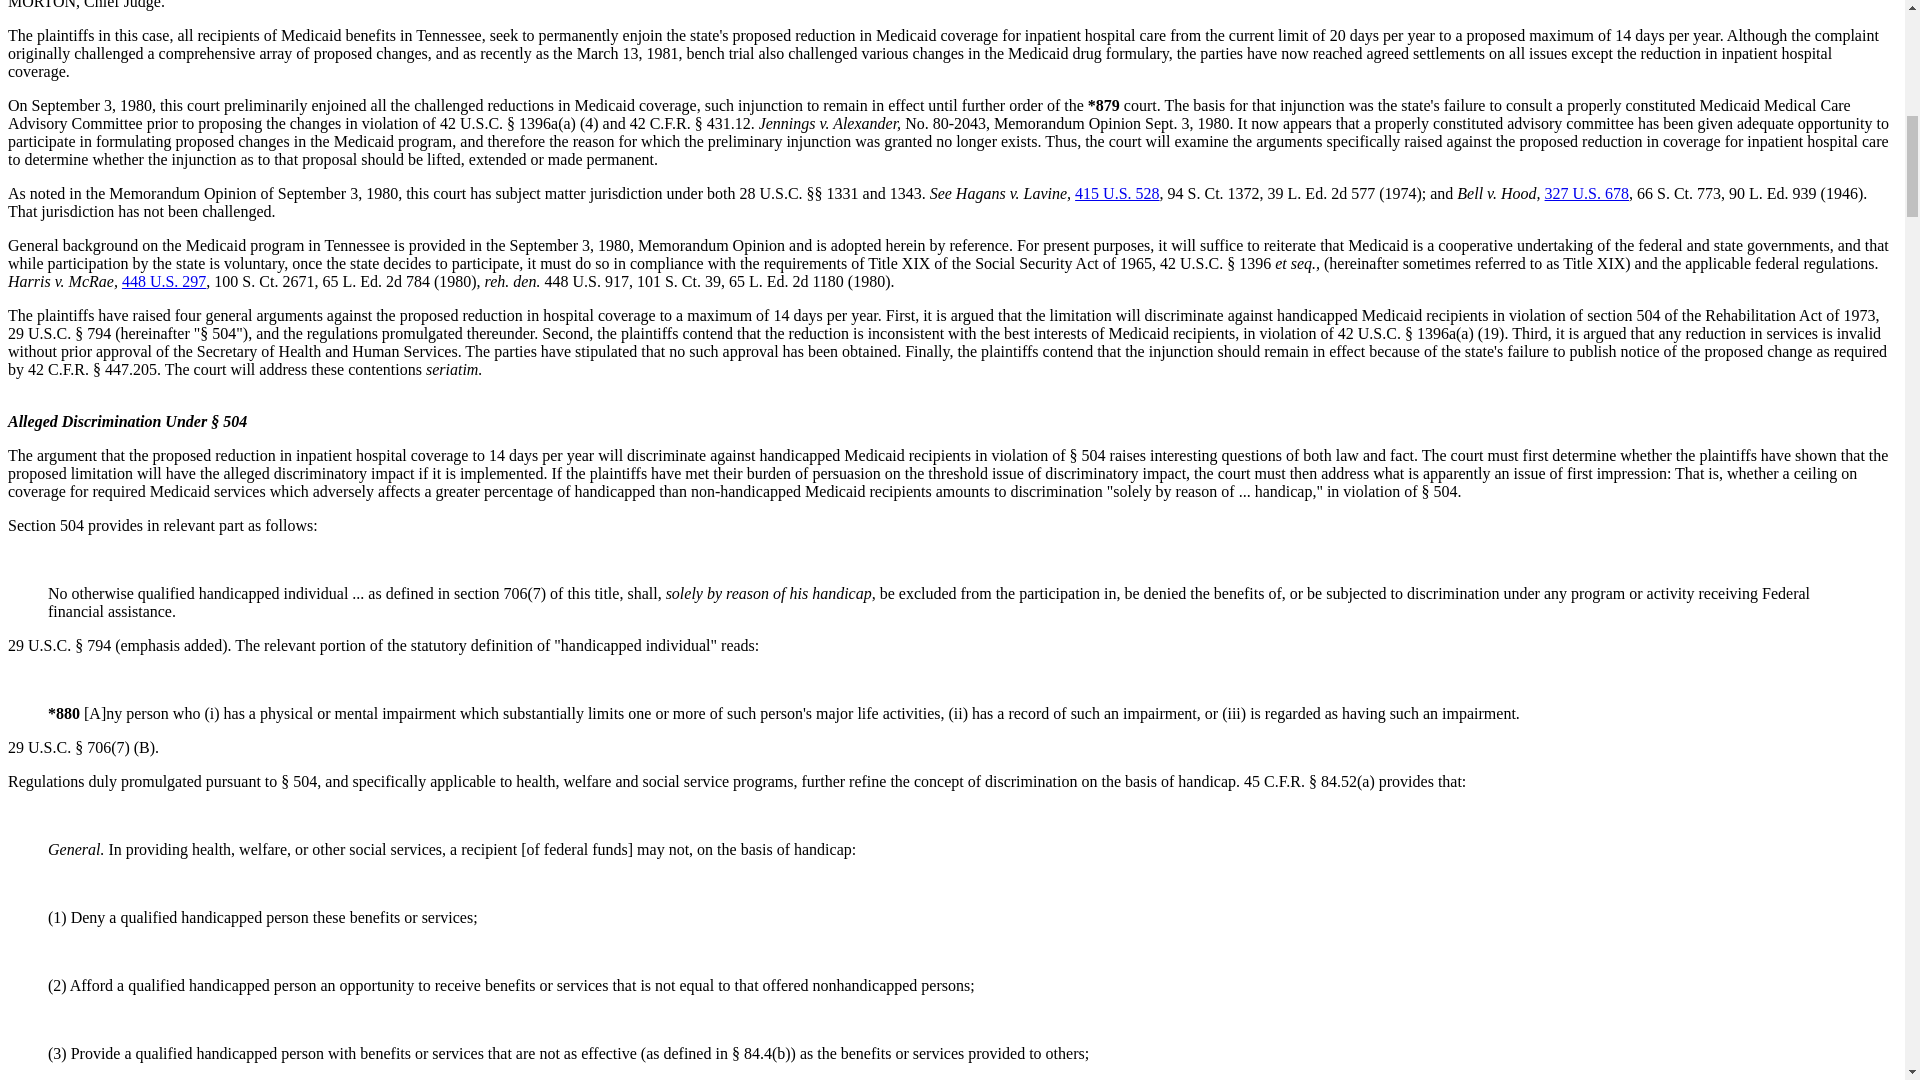  I want to click on 415 U.S. 528, so click(1117, 192).